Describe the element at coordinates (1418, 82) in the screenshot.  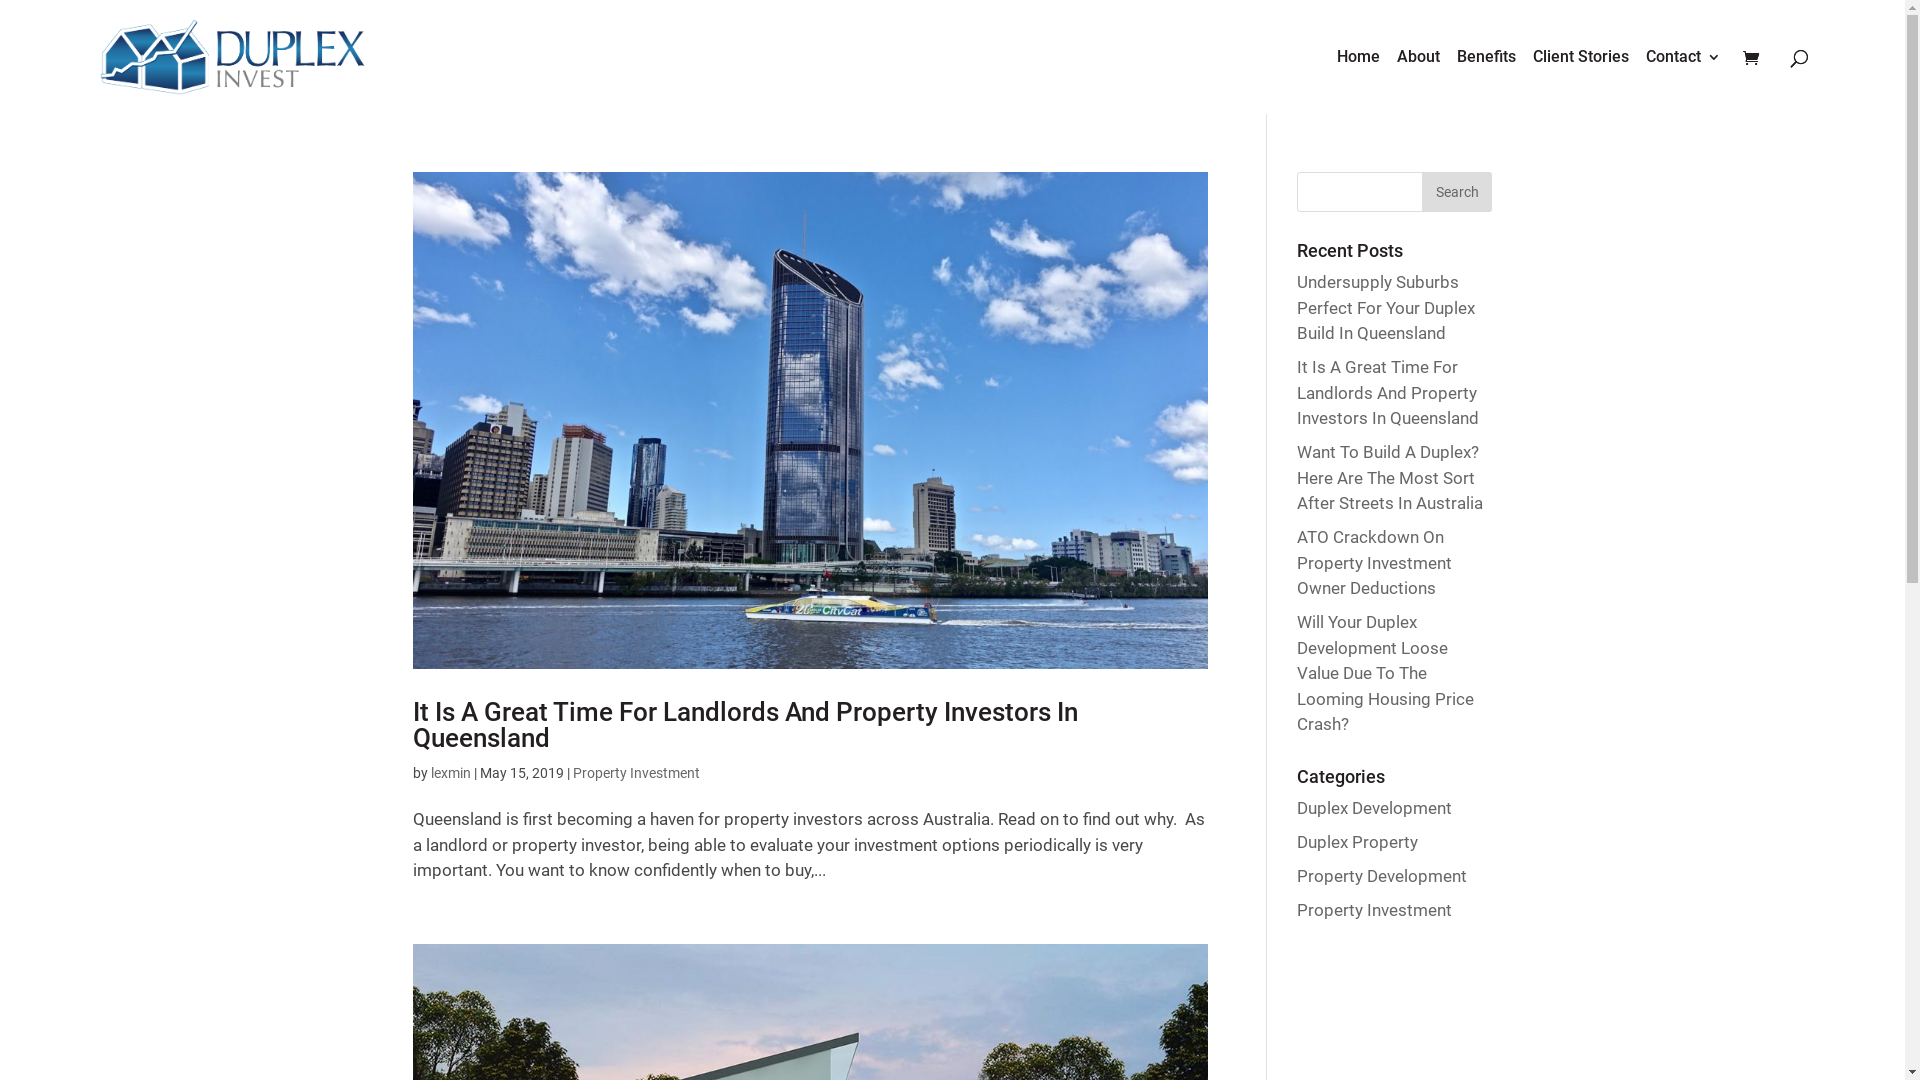
I see `About` at that location.